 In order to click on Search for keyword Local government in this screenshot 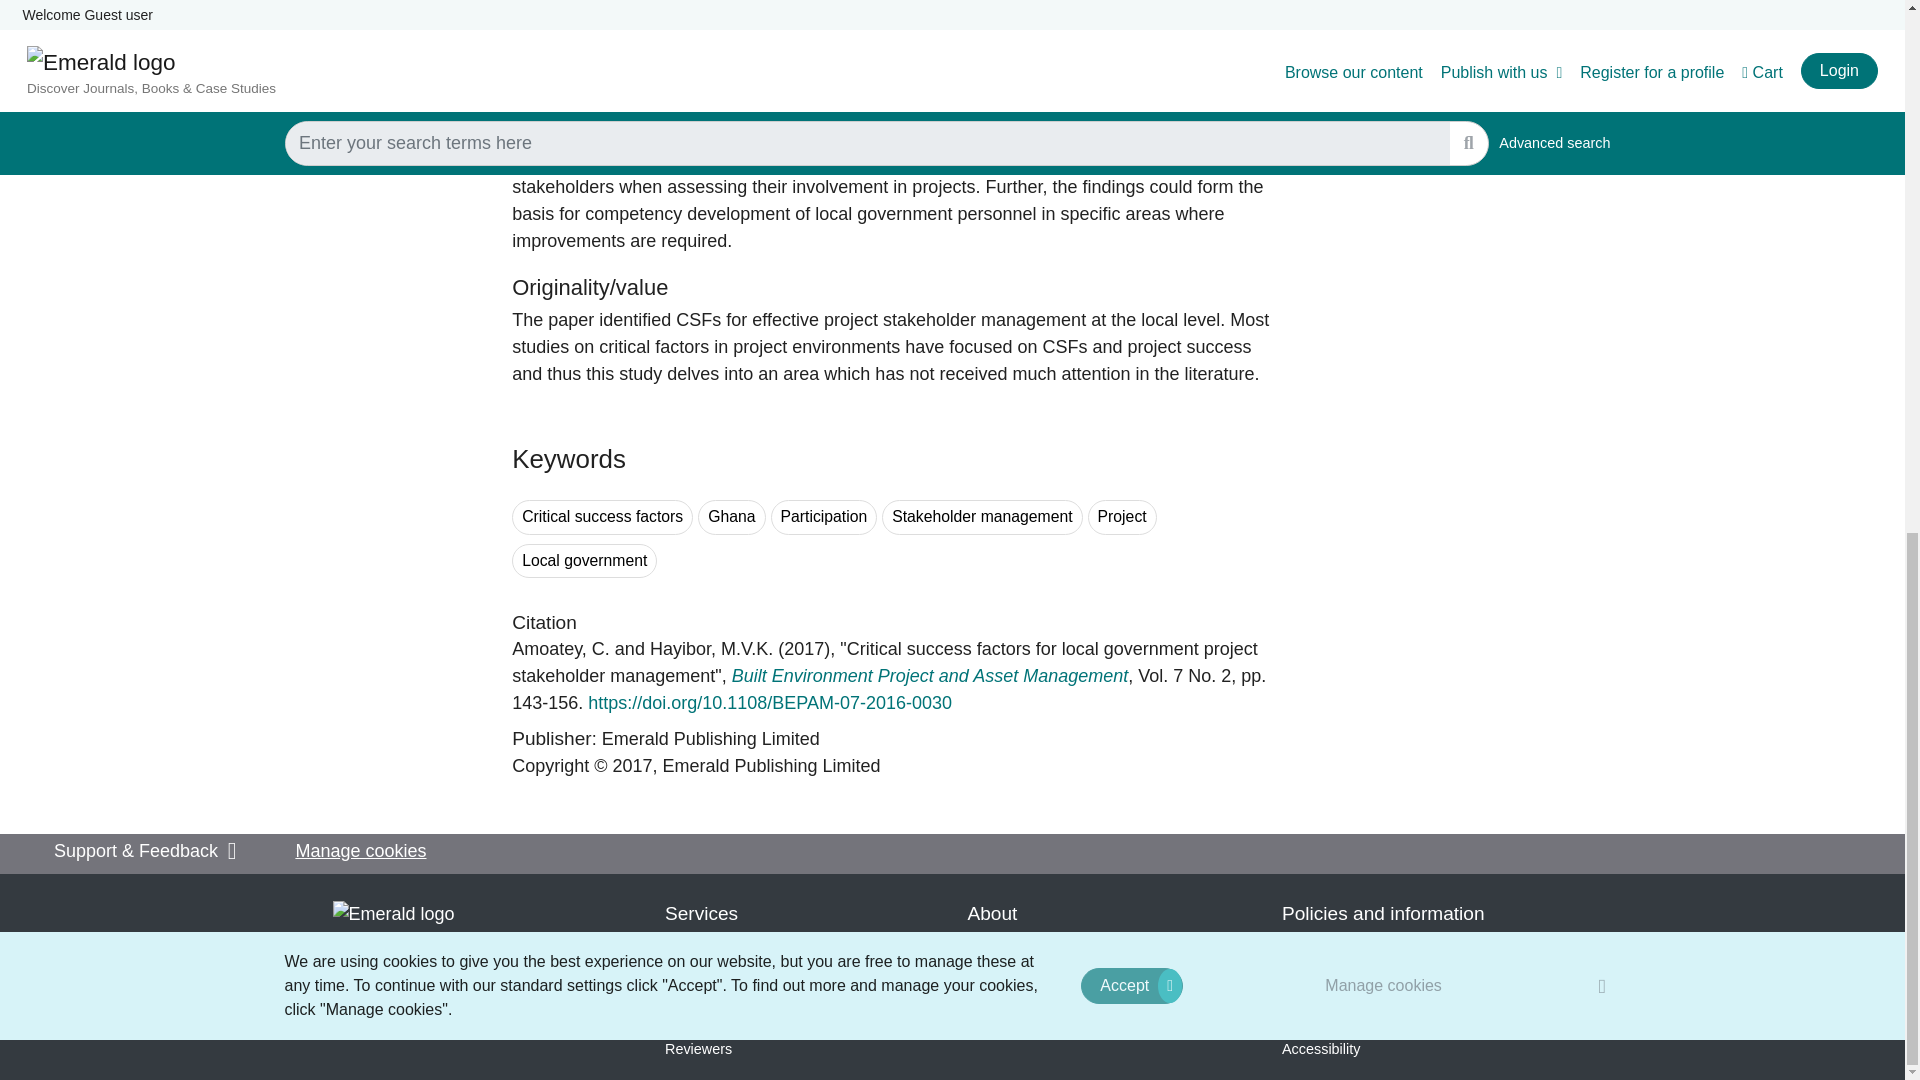, I will do `click(584, 561)`.